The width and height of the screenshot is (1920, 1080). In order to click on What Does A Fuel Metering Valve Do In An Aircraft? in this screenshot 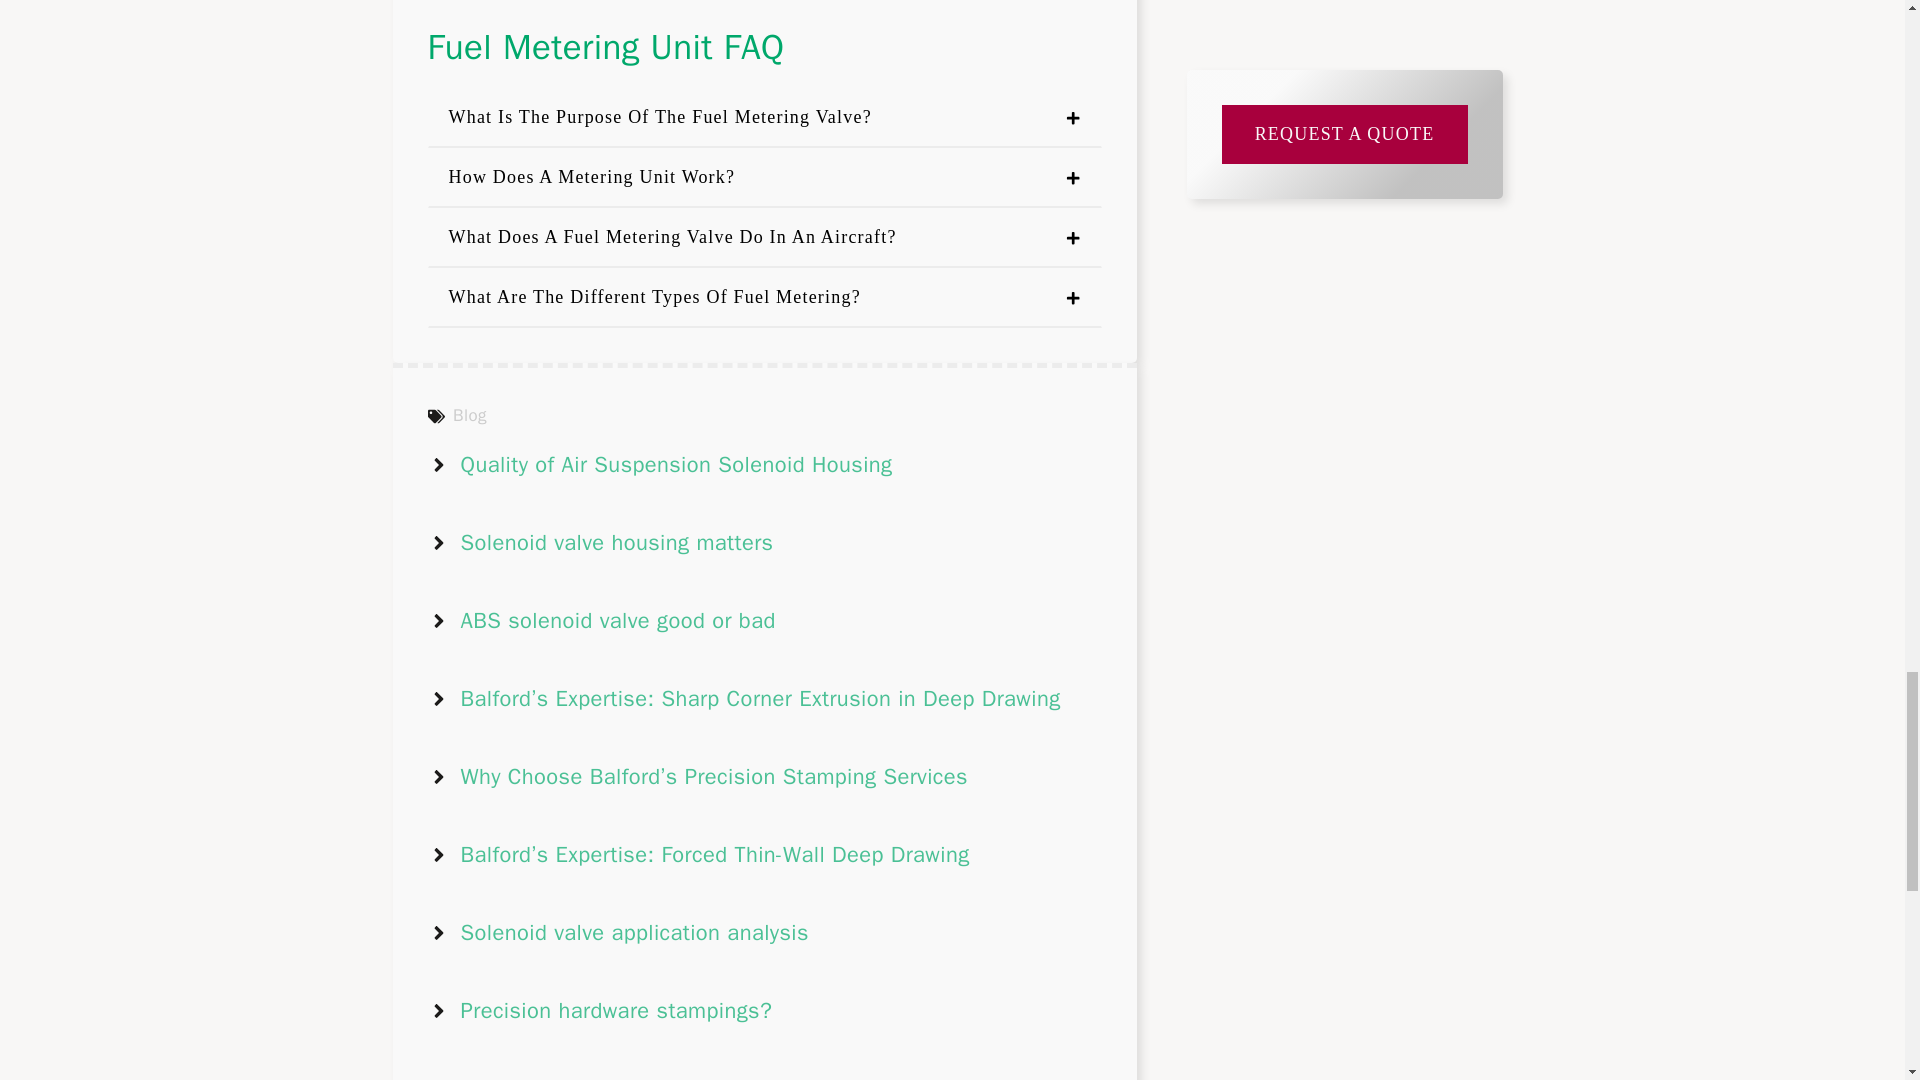, I will do `click(765, 238)`.